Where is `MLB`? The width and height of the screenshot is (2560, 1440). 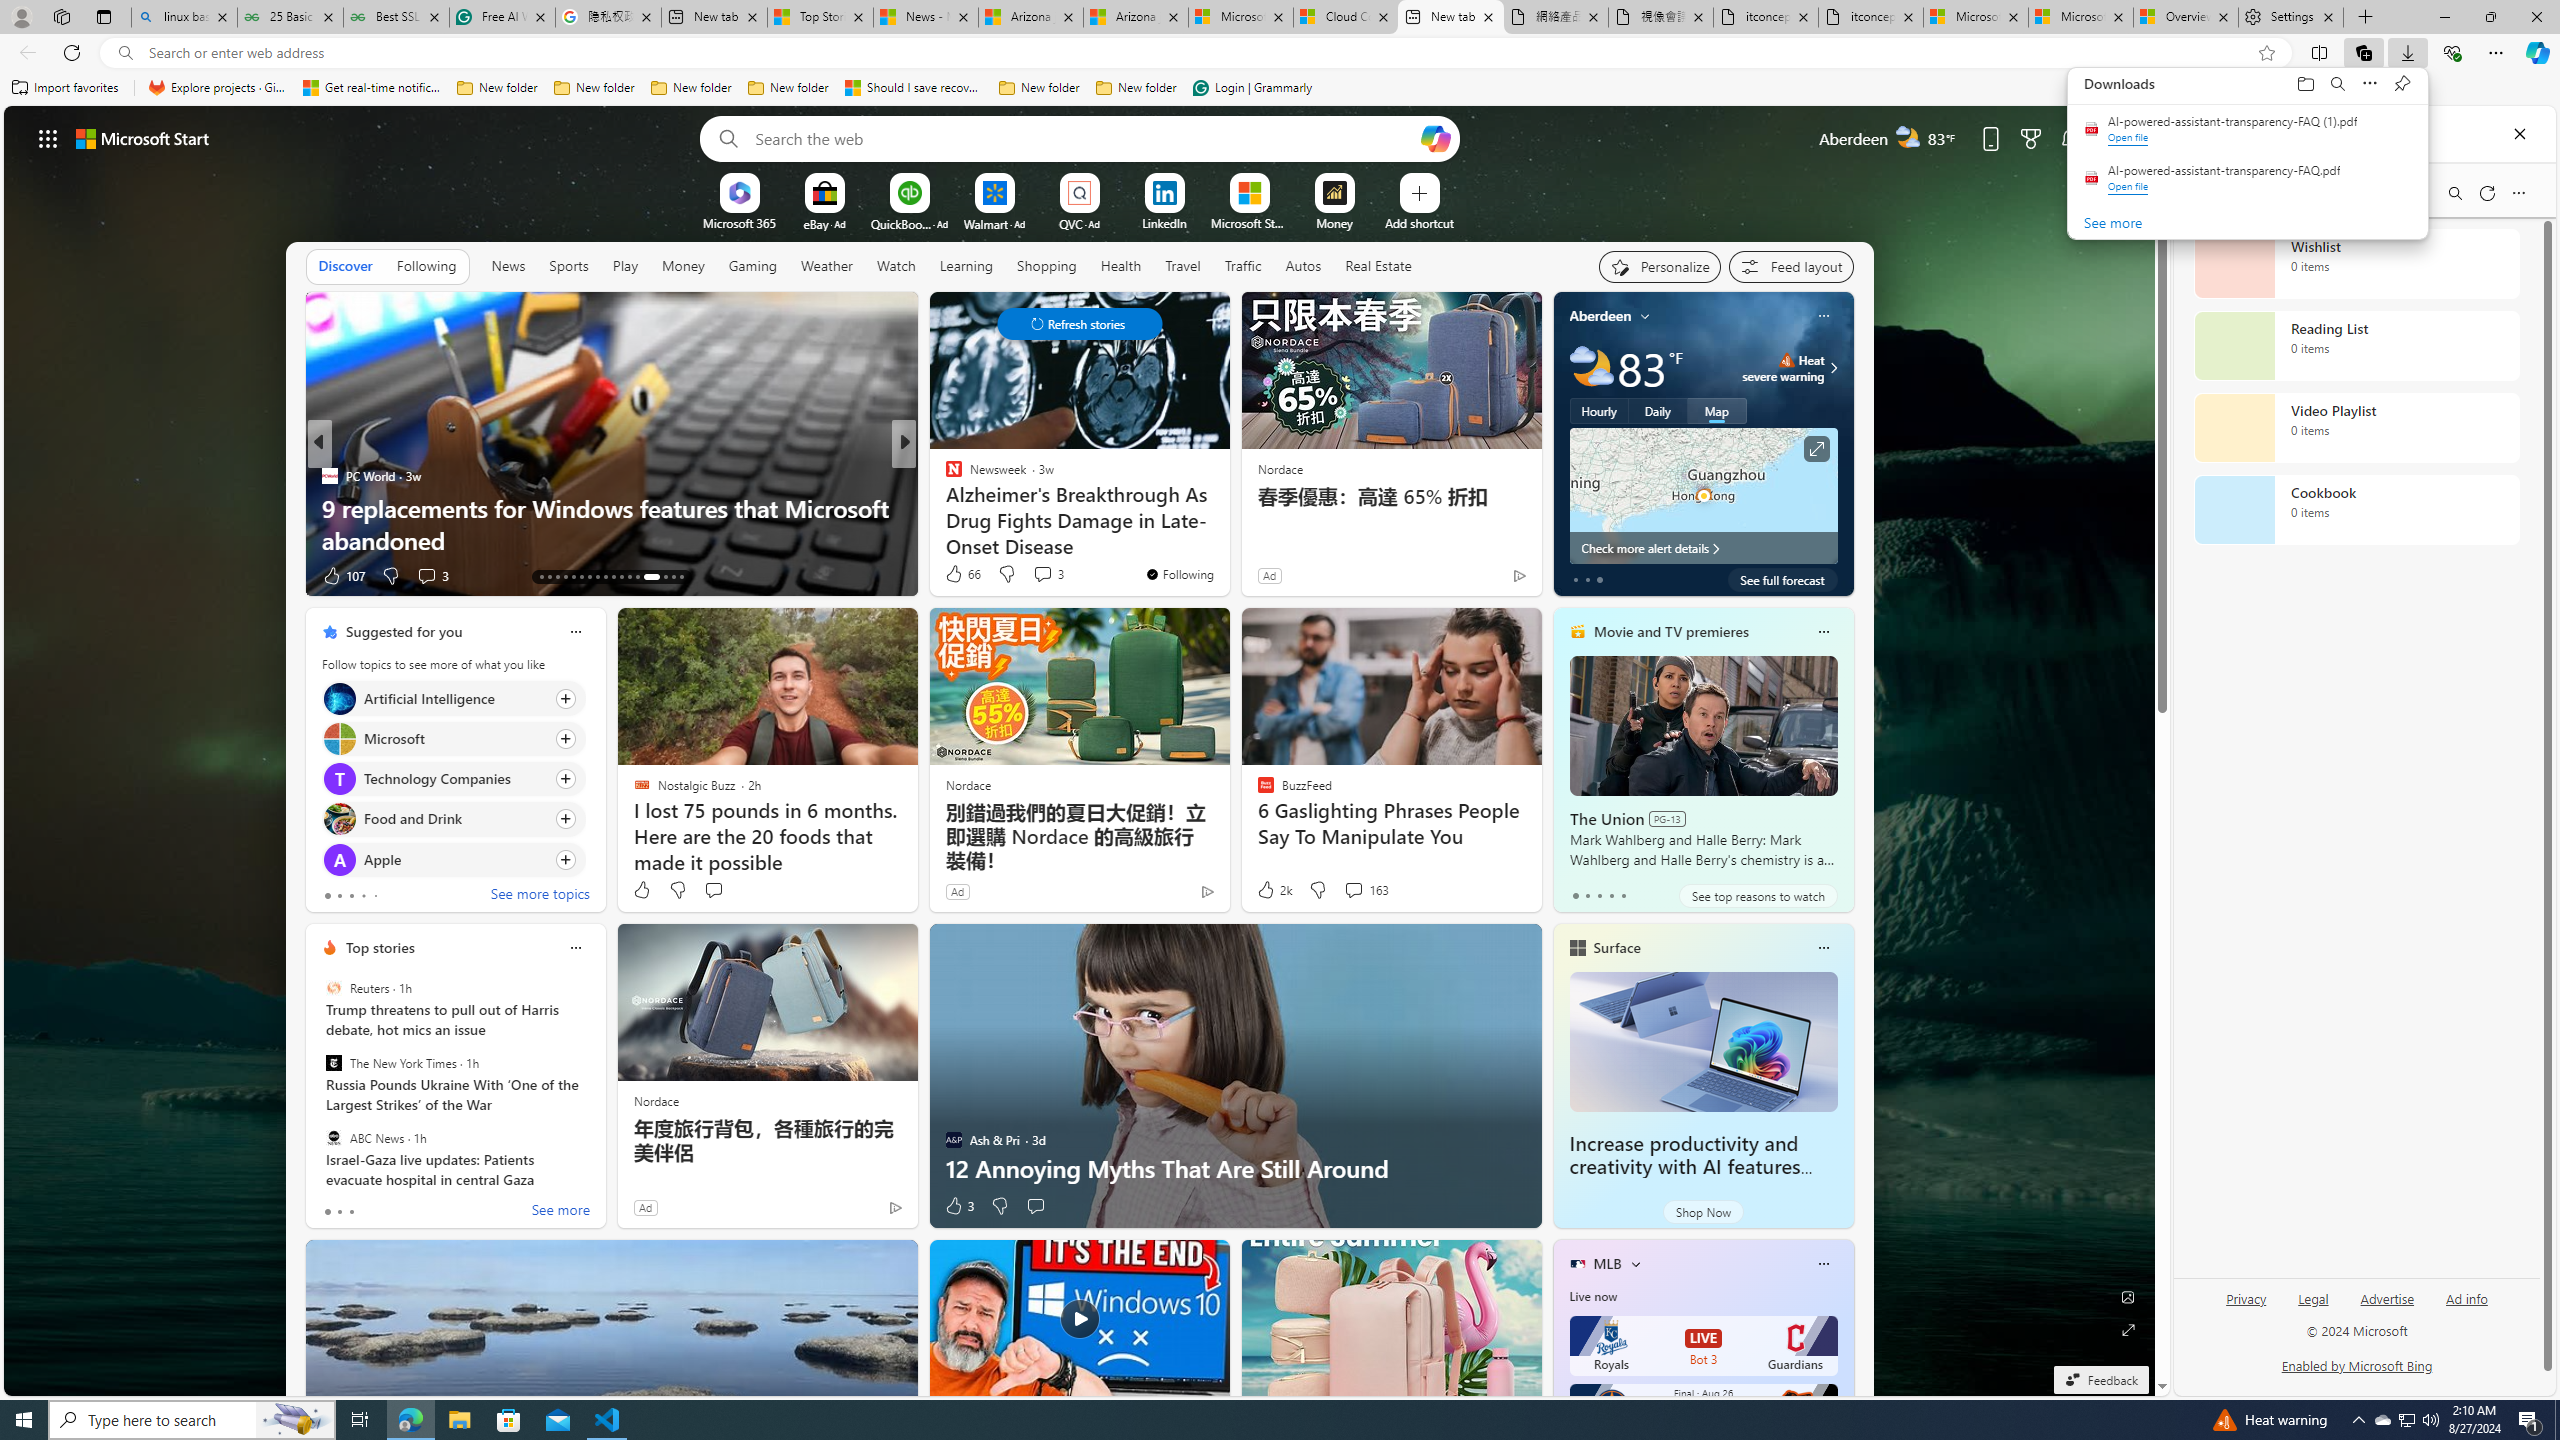
MLB is located at coordinates (1608, 1264).